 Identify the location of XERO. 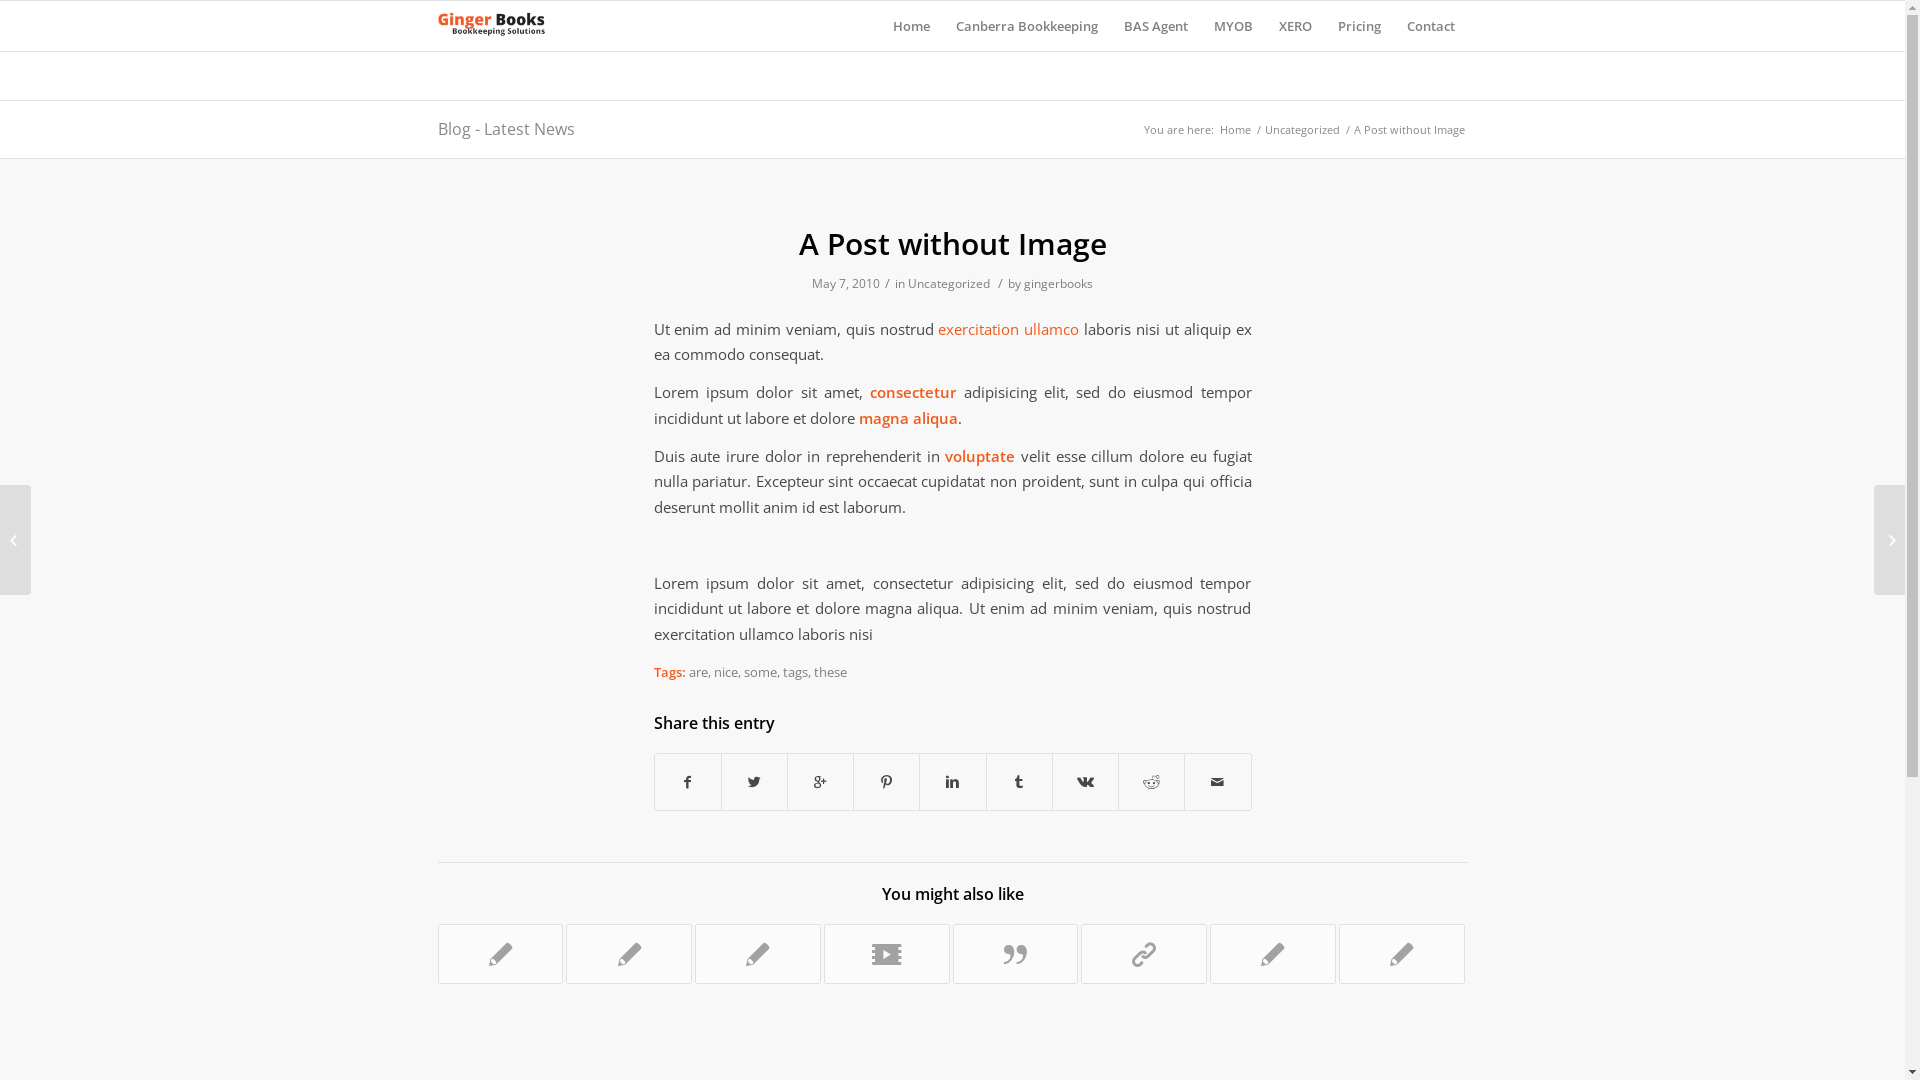
(1296, 26).